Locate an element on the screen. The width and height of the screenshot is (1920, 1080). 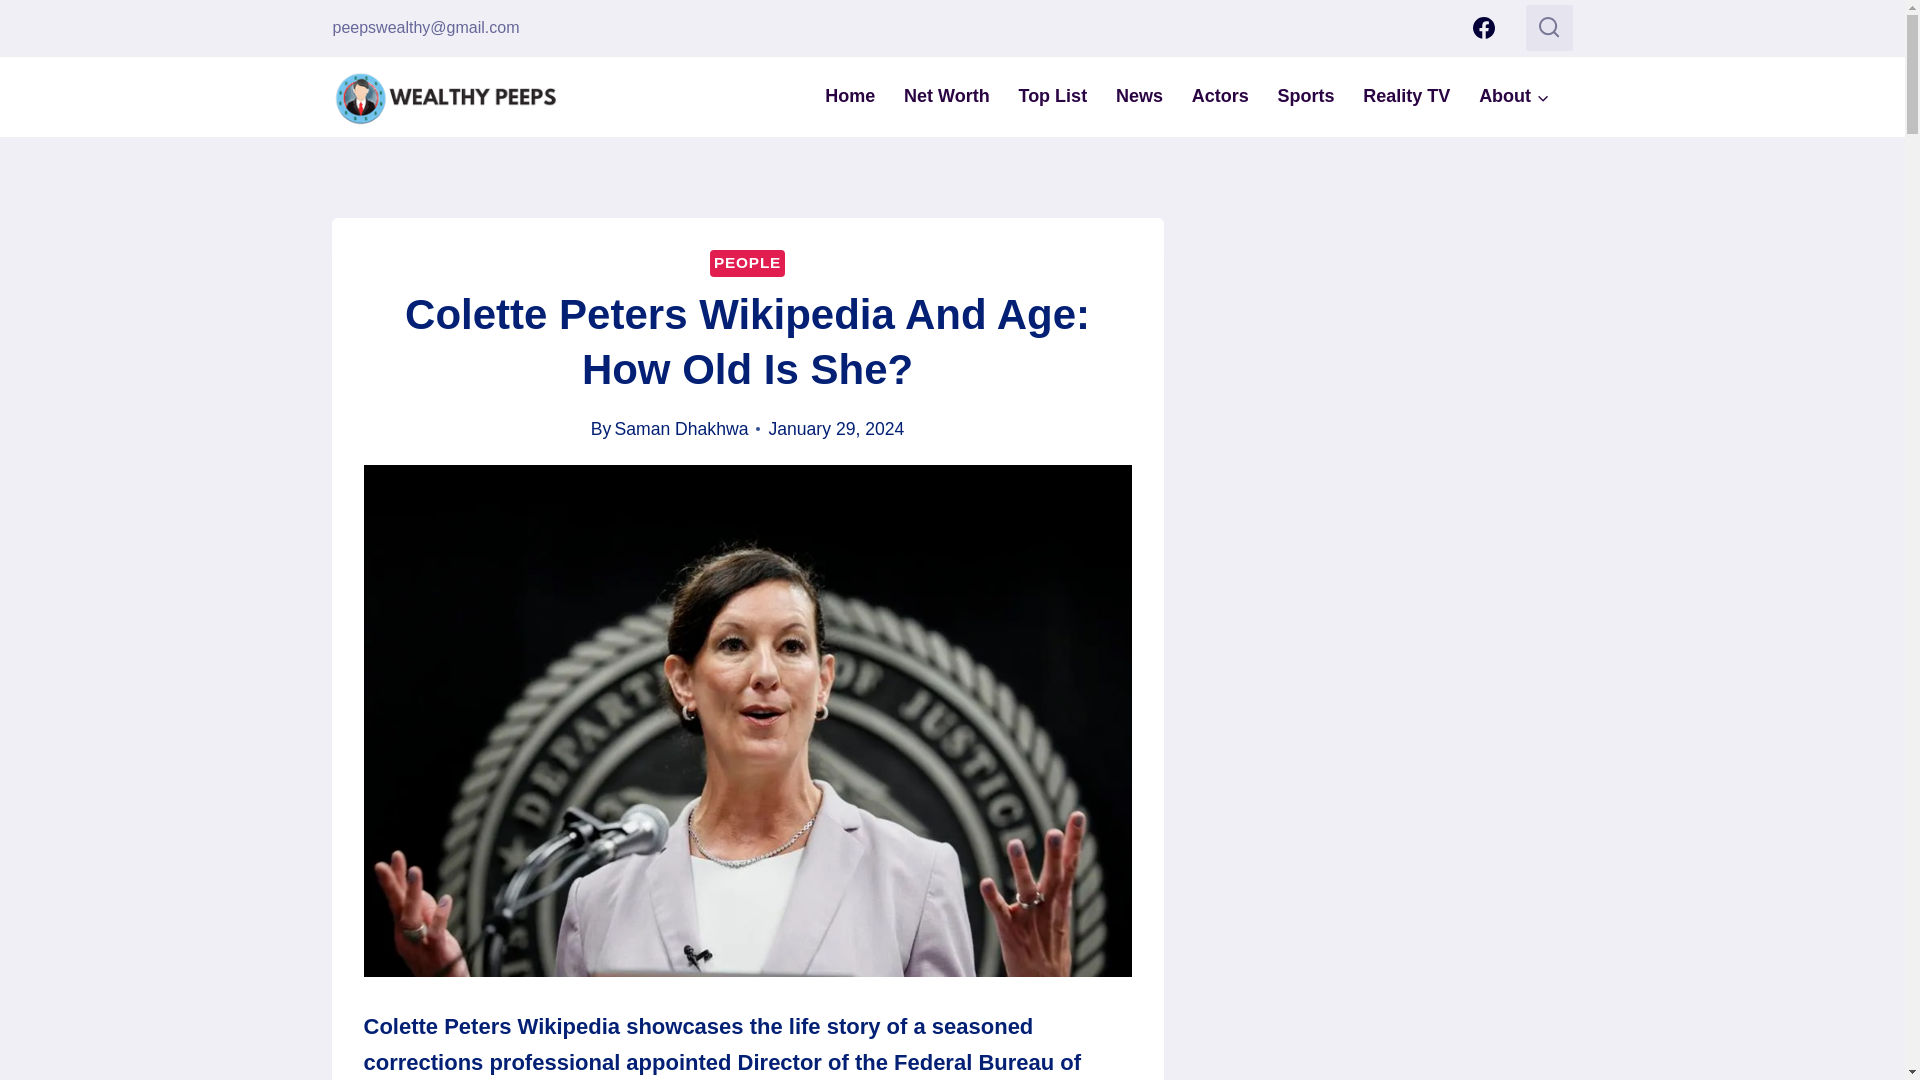
Actors is located at coordinates (1220, 96).